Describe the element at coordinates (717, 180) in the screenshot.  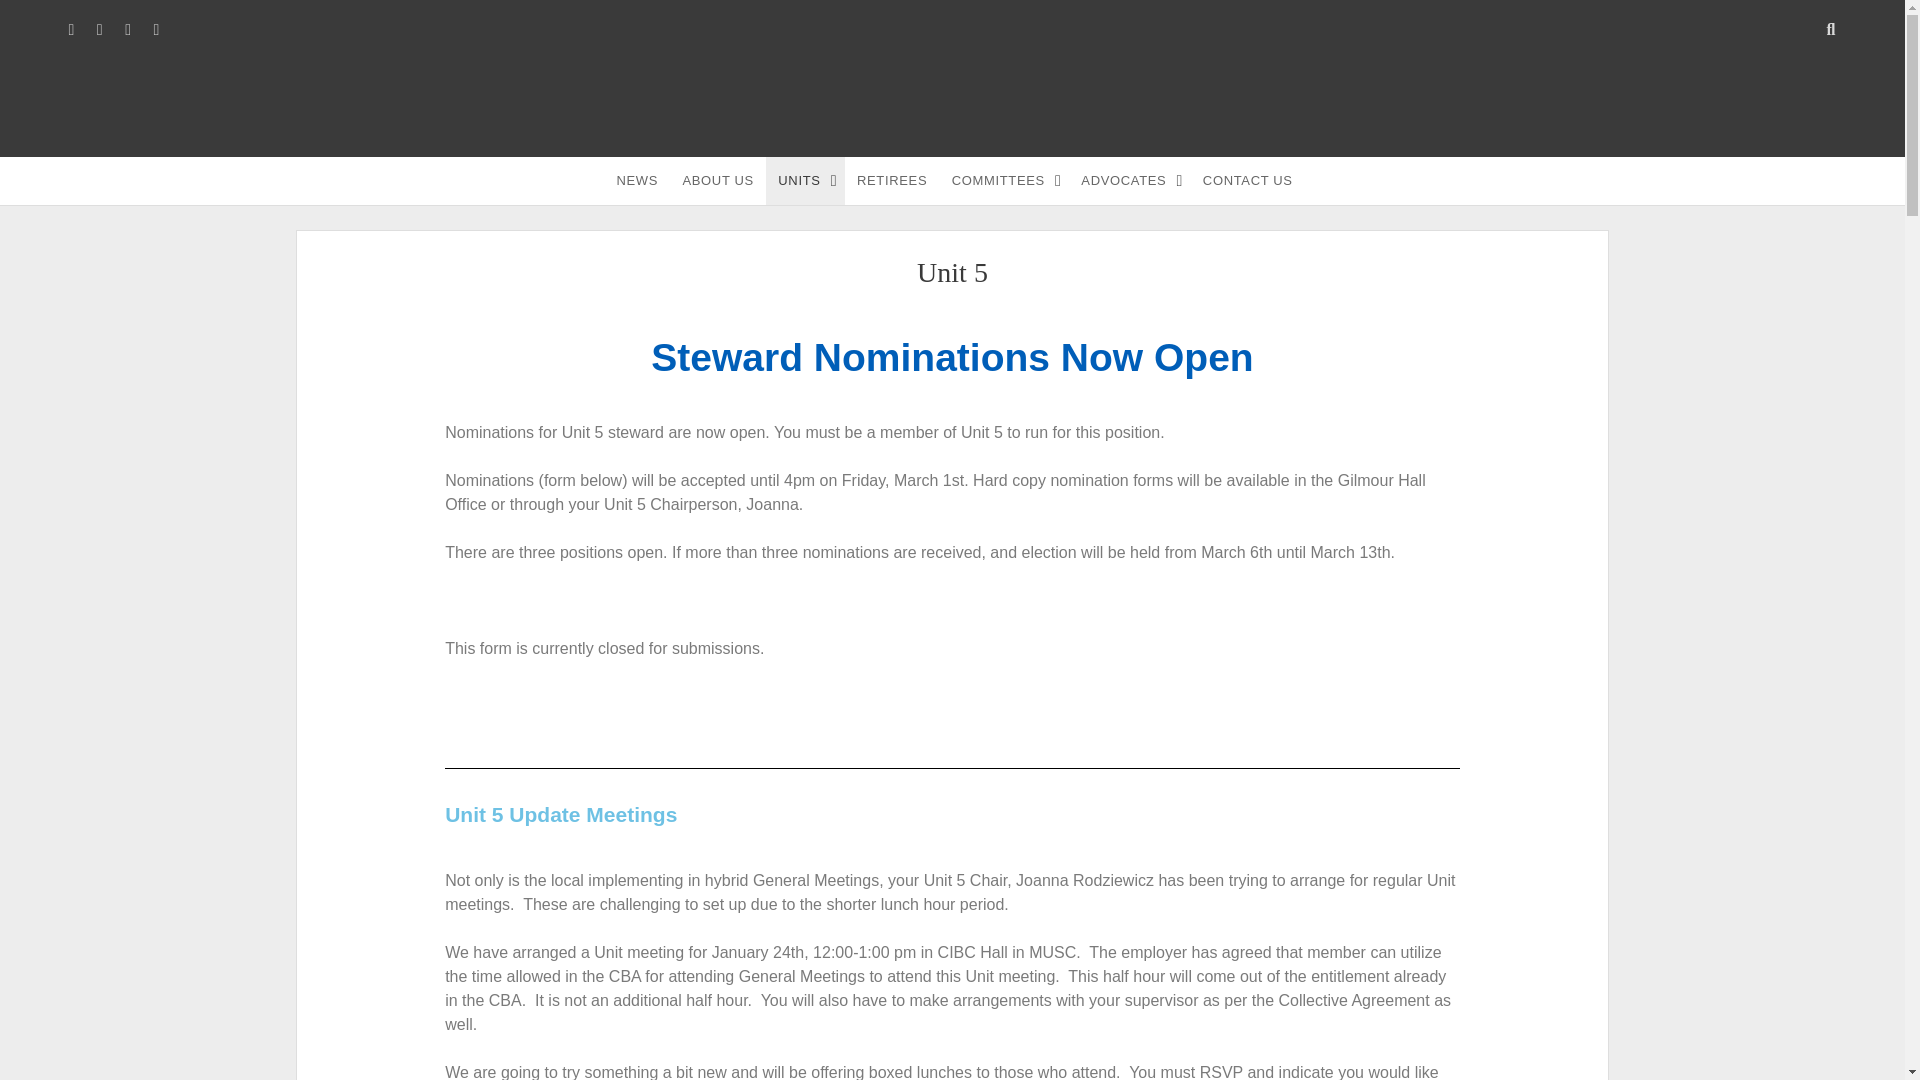
I see `ABOUT US` at that location.